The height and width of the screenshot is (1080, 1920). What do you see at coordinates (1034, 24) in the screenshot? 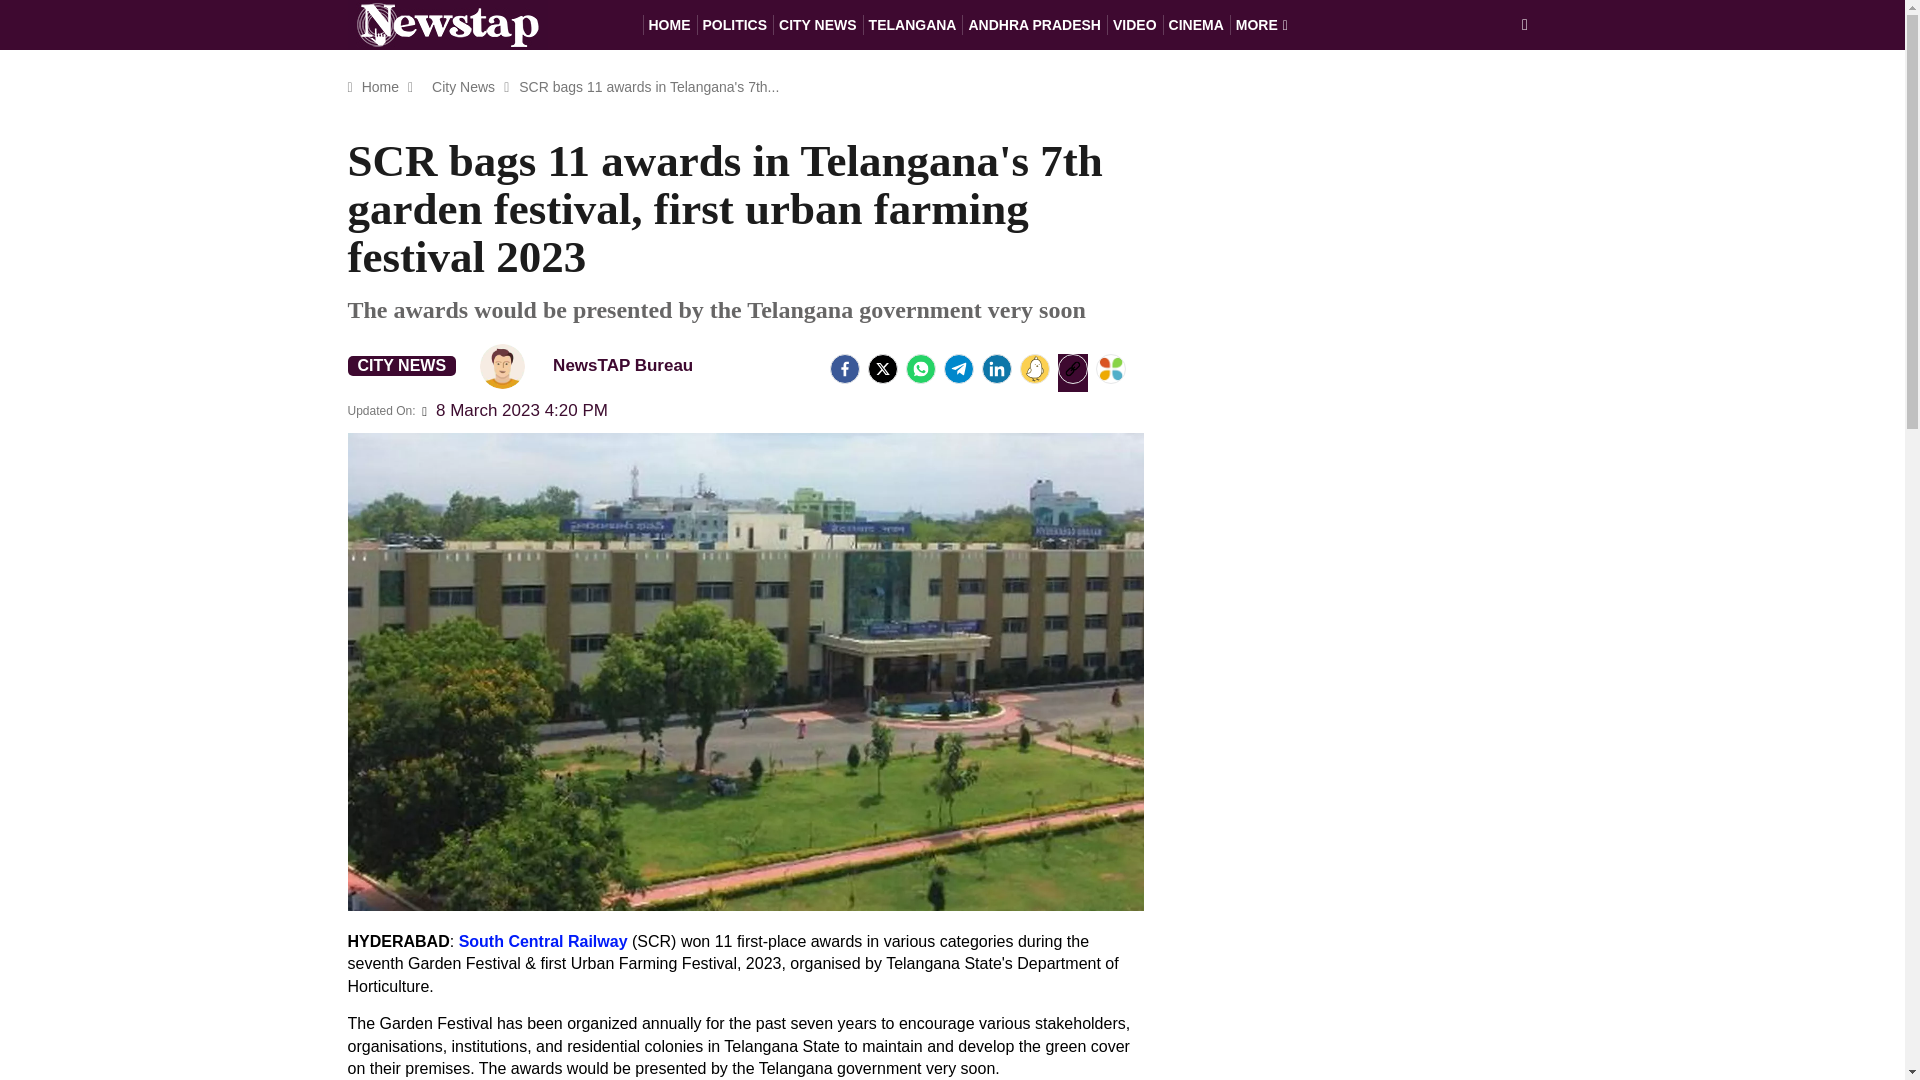
I see `ANDHRA PRADESH` at bounding box center [1034, 24].